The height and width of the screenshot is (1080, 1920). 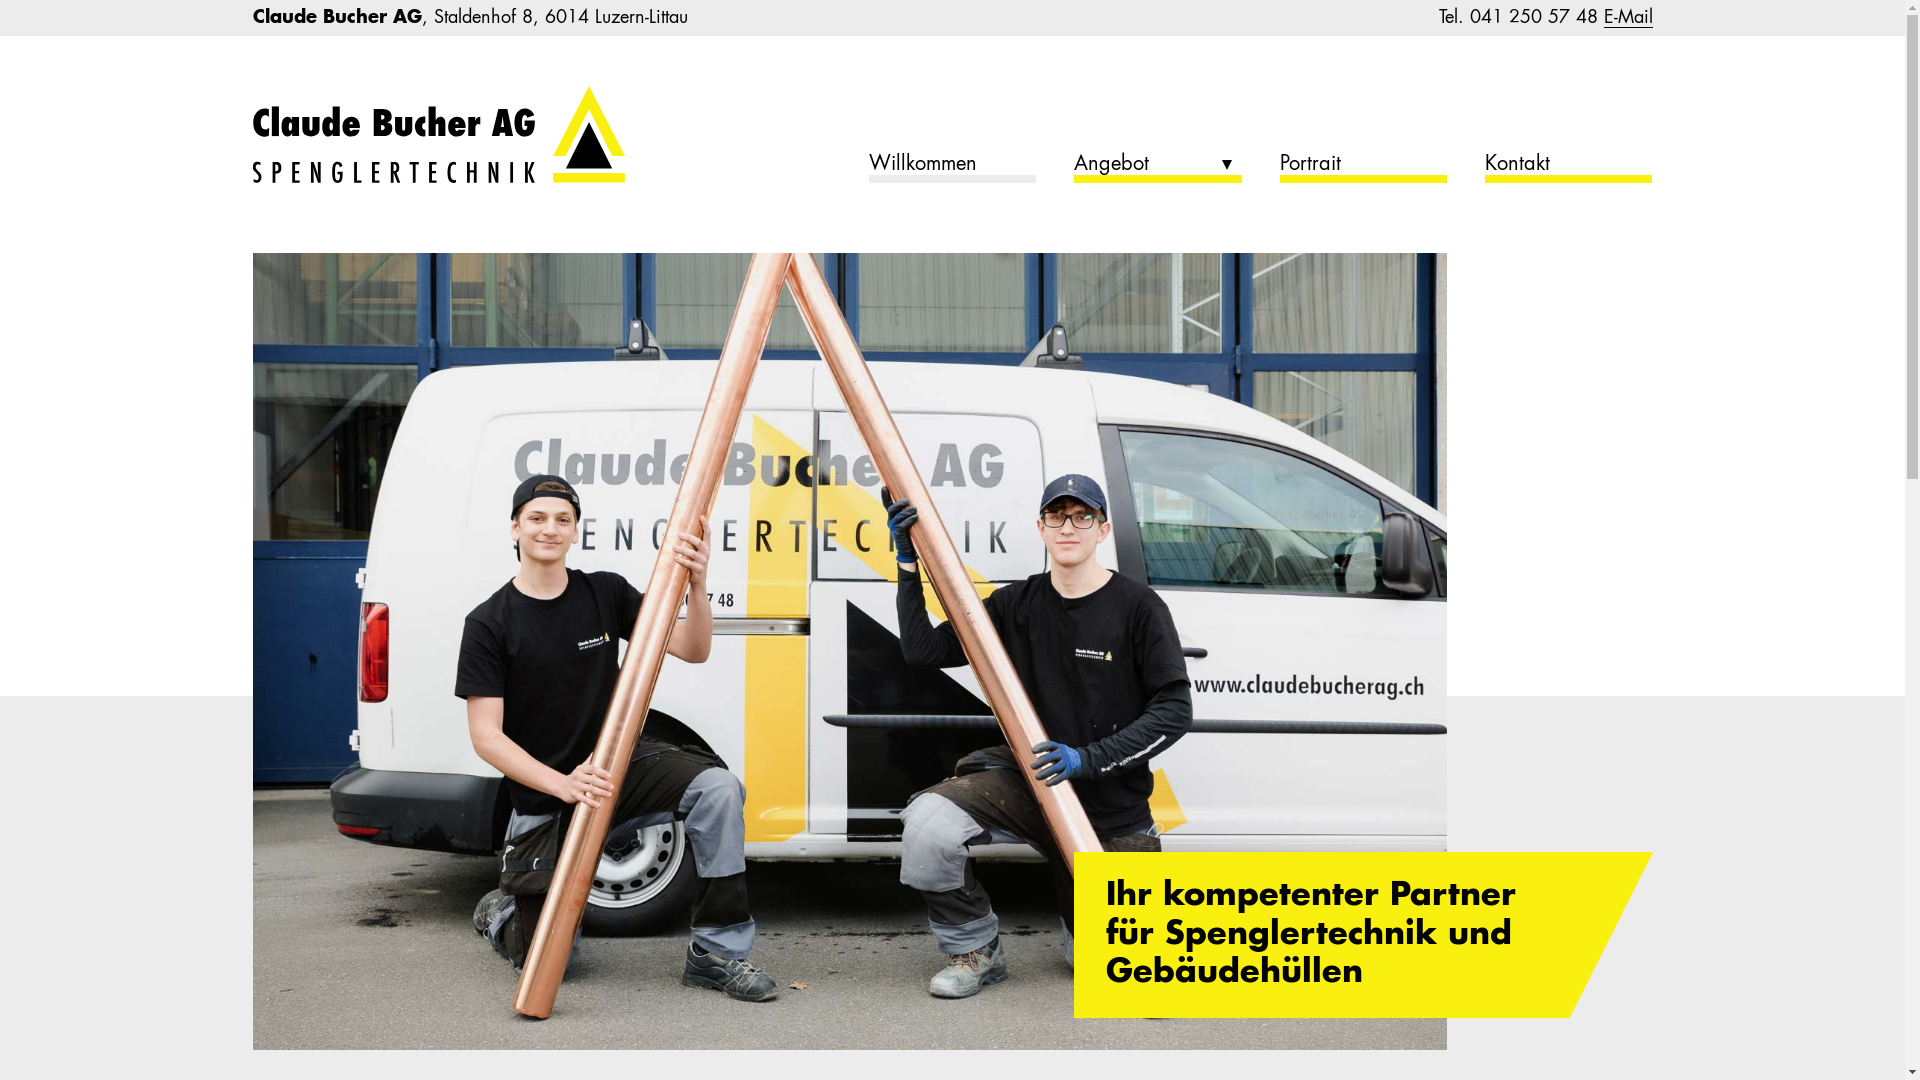 What do you see at coordinates (1364, 169) in the screenshot?
I see `Portrait` at bounding box center [1364, 169].